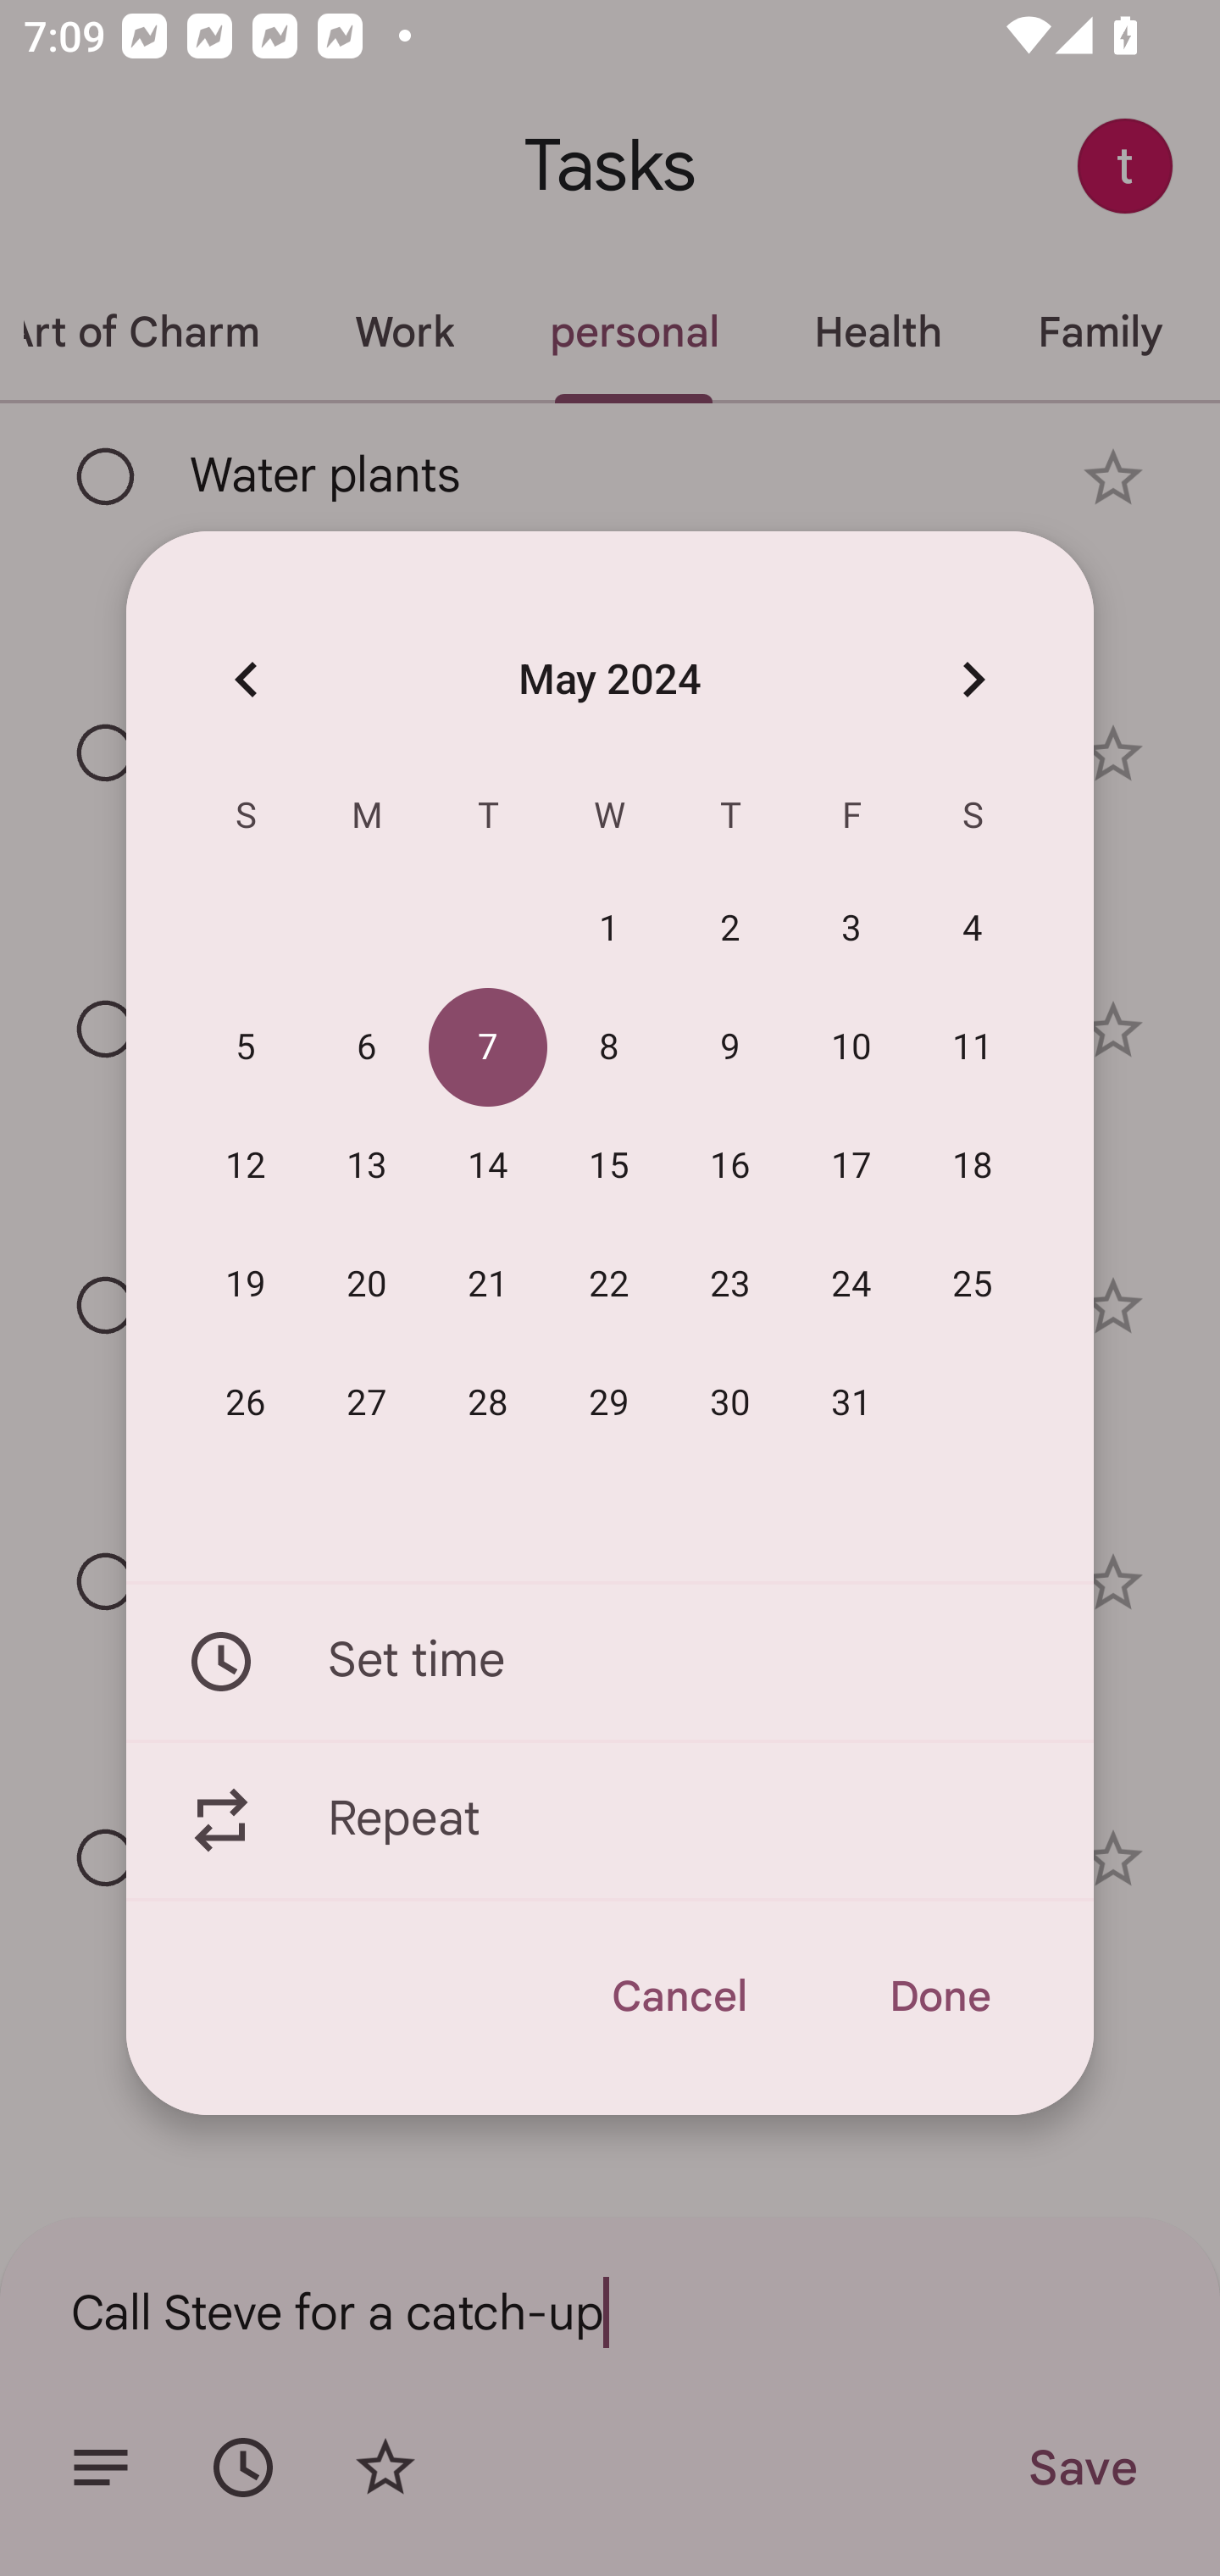 Image resolution: width=1220 pixels, height=2576 pixels. I want to click on 22 22 May 2024, so click(609, 1285).